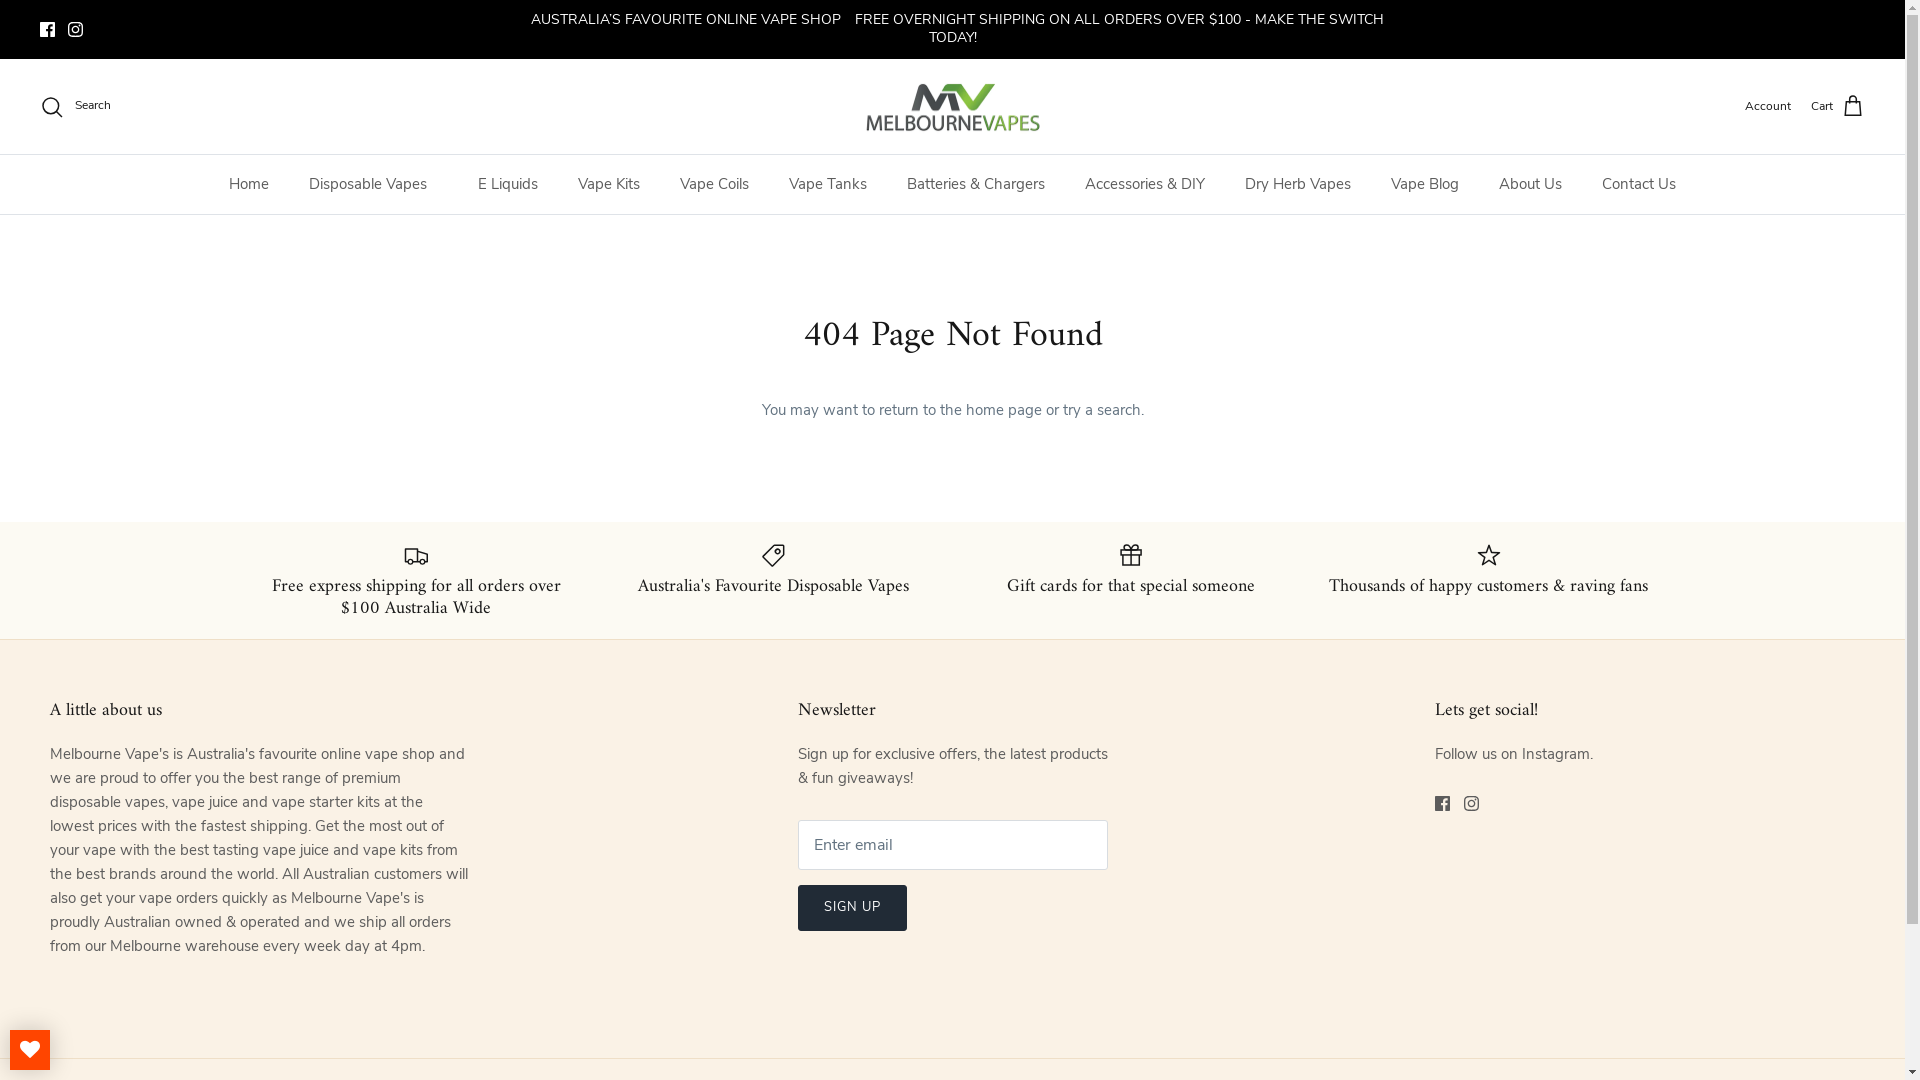  Describe the element at coordinates (30, 1050) in the screenshot. I see `MY WISHLIST` at that location.